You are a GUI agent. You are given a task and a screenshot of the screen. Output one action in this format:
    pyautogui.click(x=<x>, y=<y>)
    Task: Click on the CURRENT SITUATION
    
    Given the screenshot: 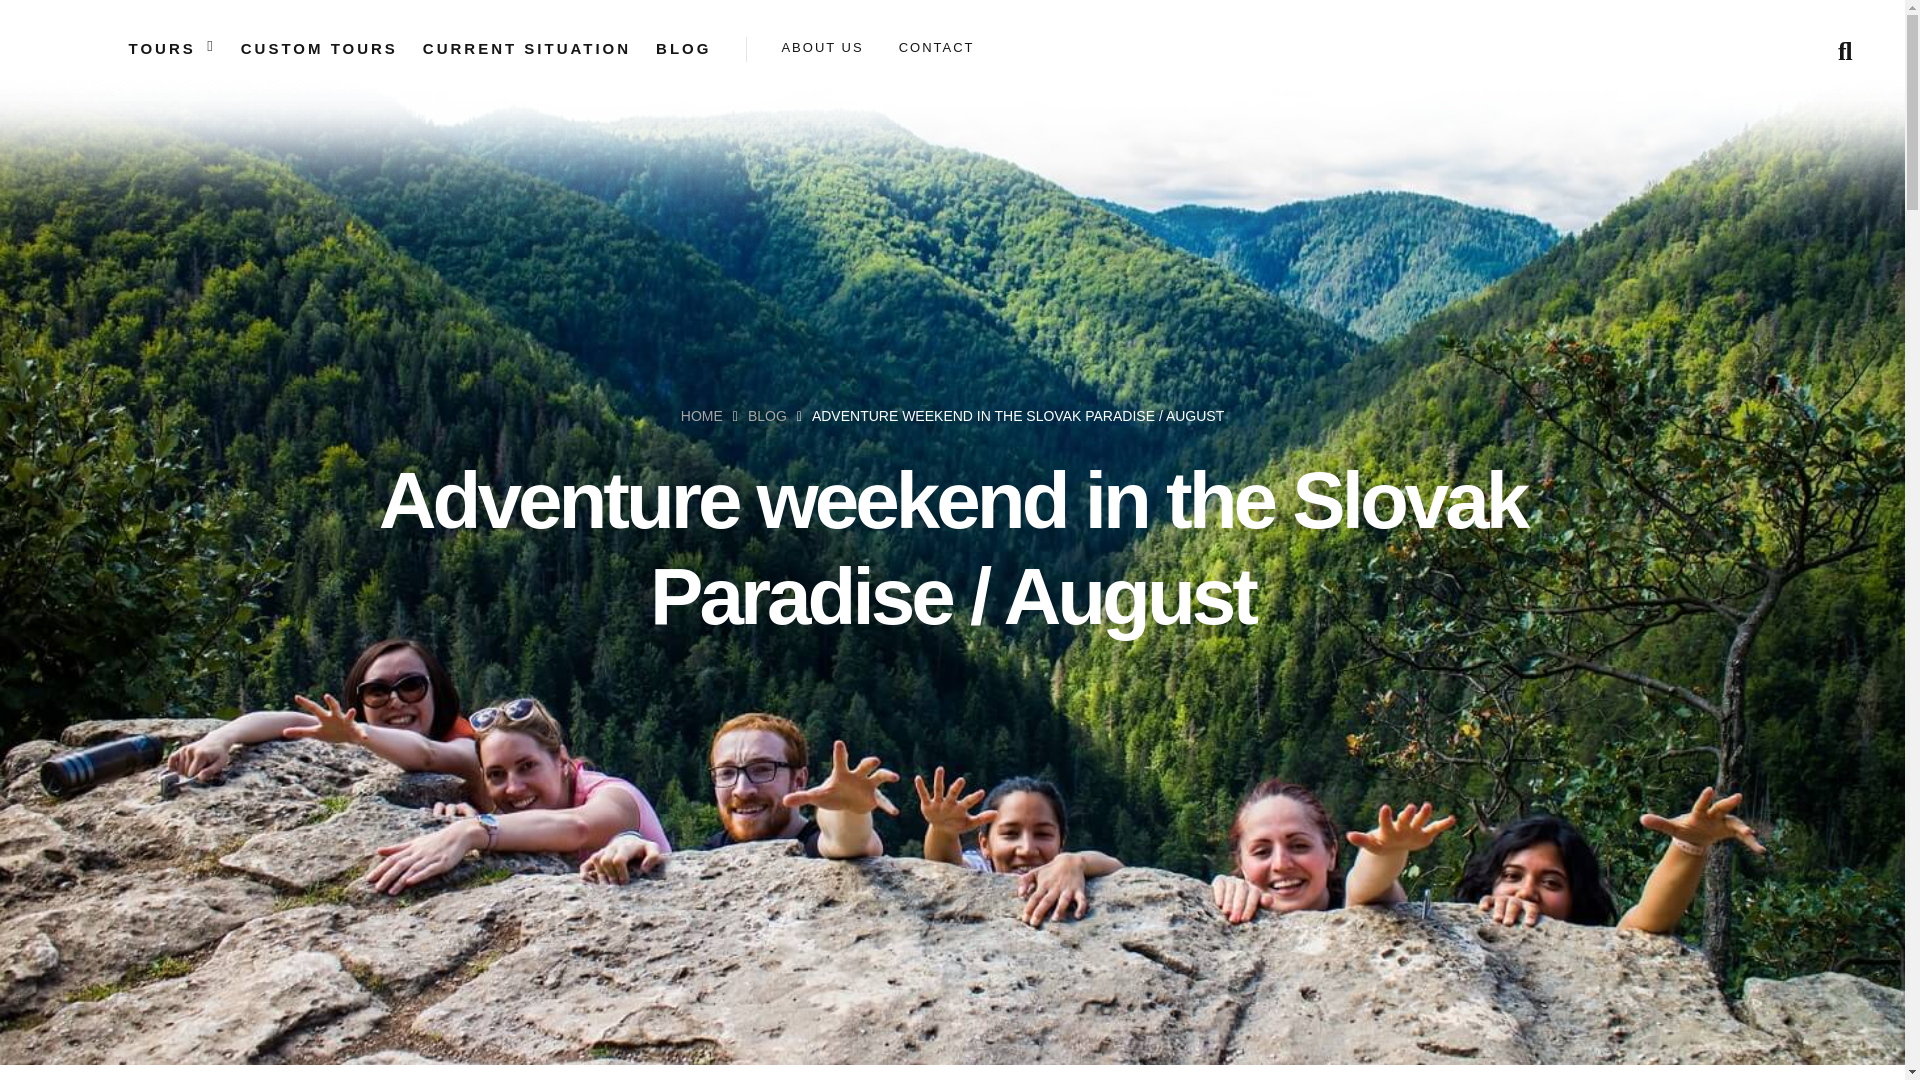 What is the action you would take?
    pyautogui.click(x=526, y=48)
    